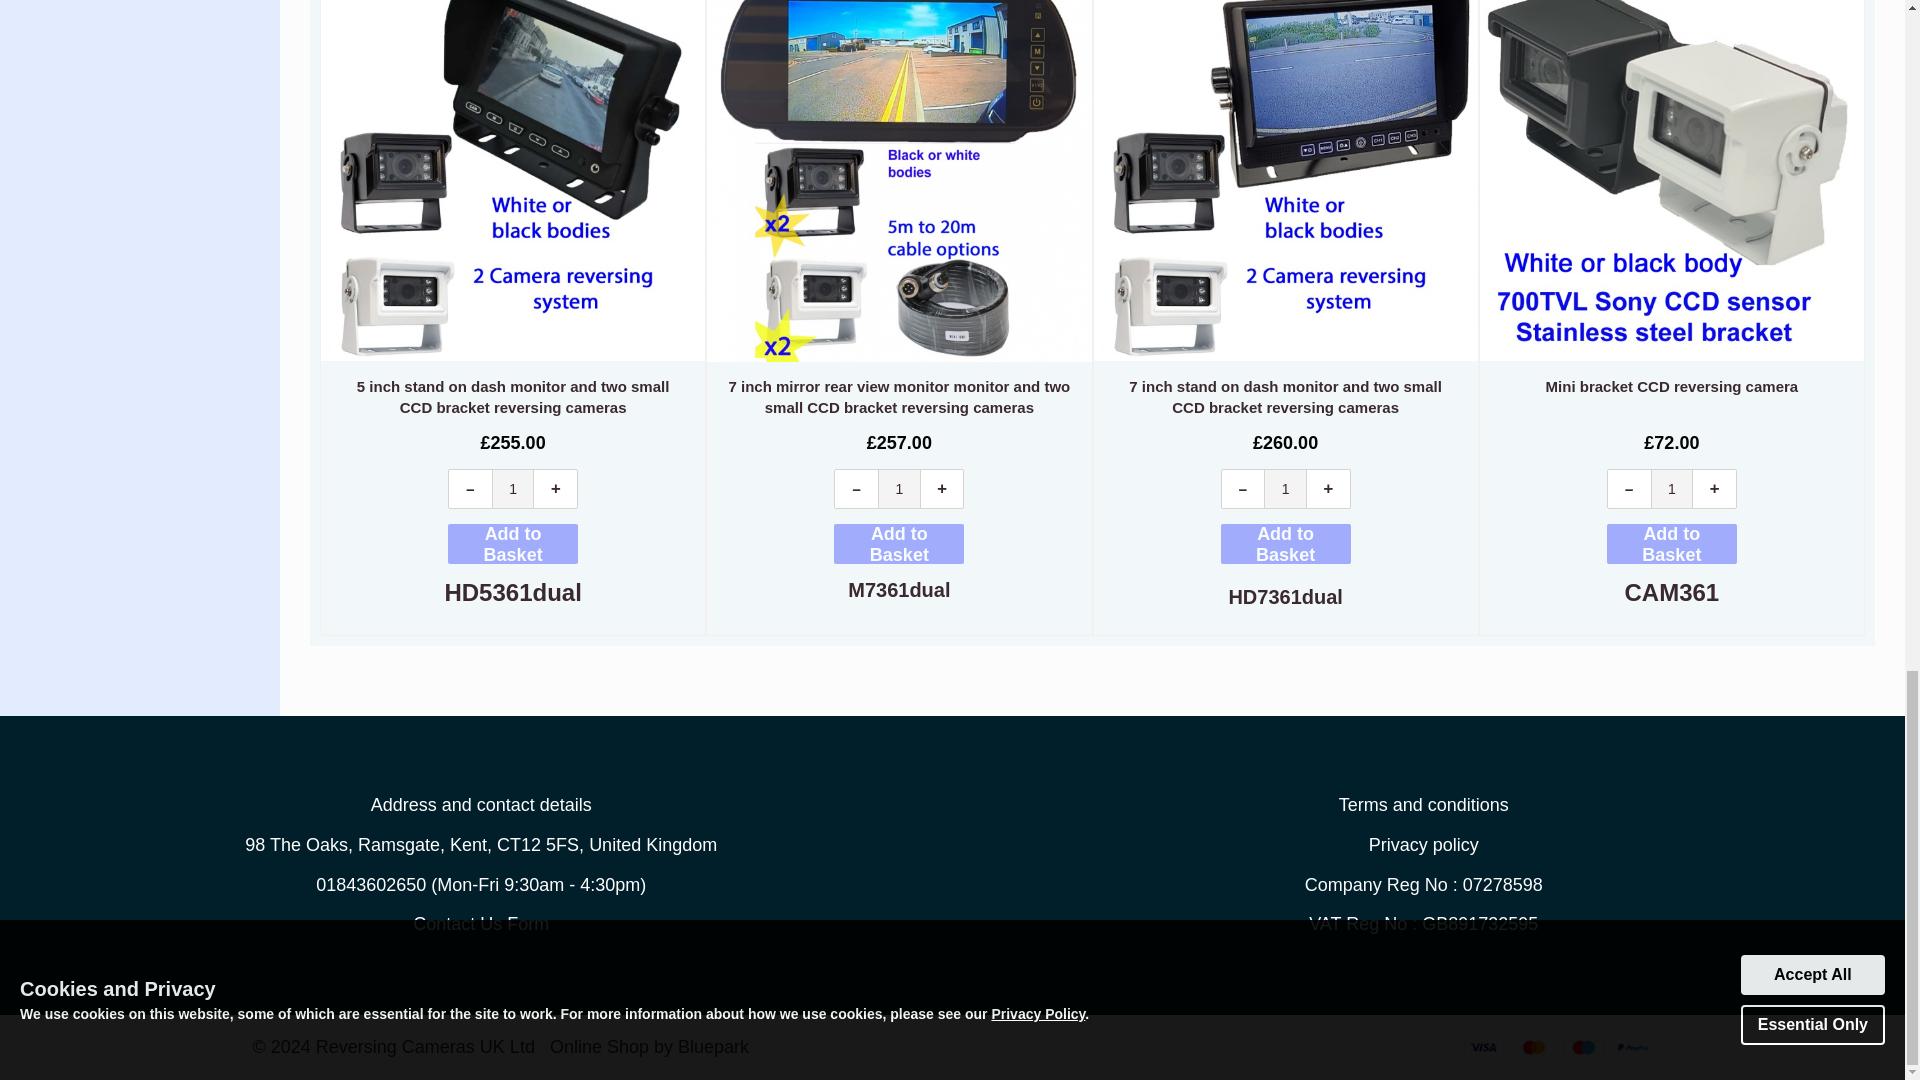 This screenshot has height=1080, width=1920. I want to click on 1, so click(1672, 488).